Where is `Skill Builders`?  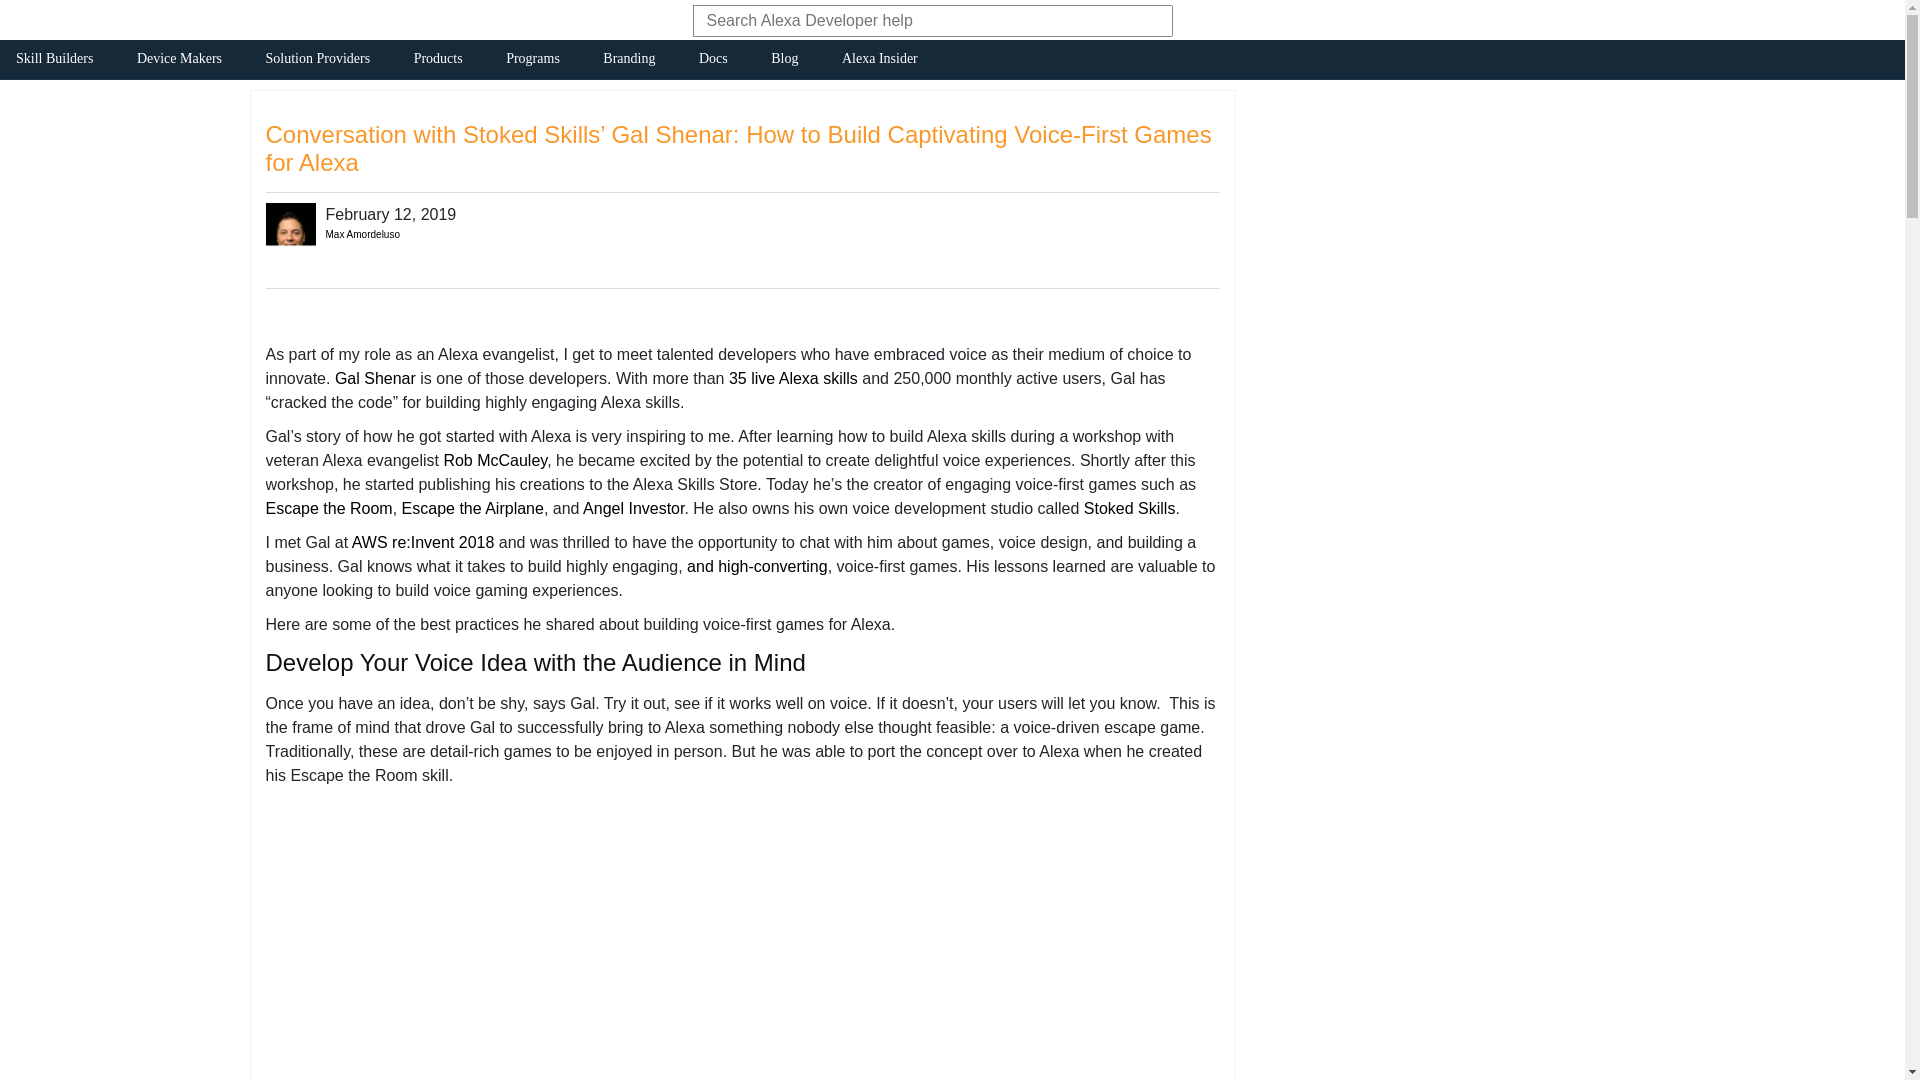 Skill Builders is located at coordinates (54, 62).